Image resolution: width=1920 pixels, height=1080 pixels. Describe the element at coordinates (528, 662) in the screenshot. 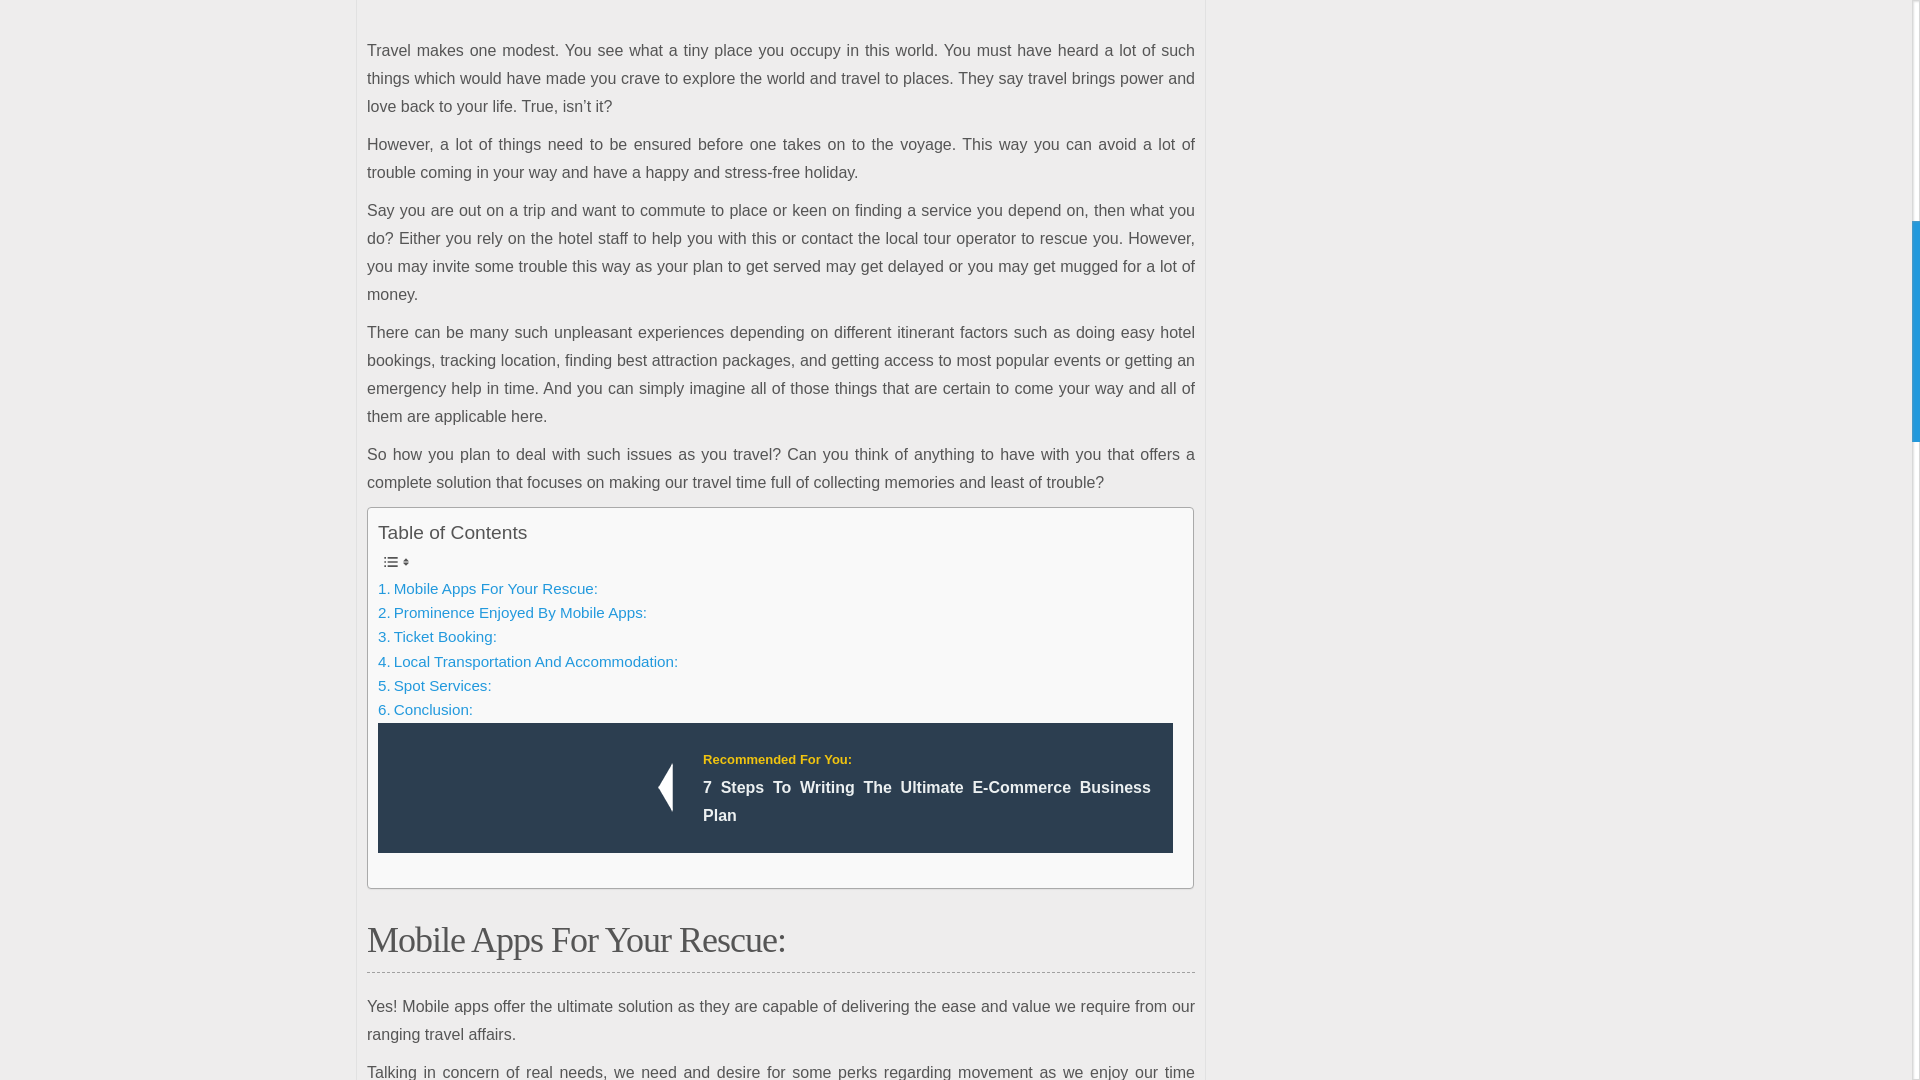

I see `Local Transportation And Accommodation:` at that location.